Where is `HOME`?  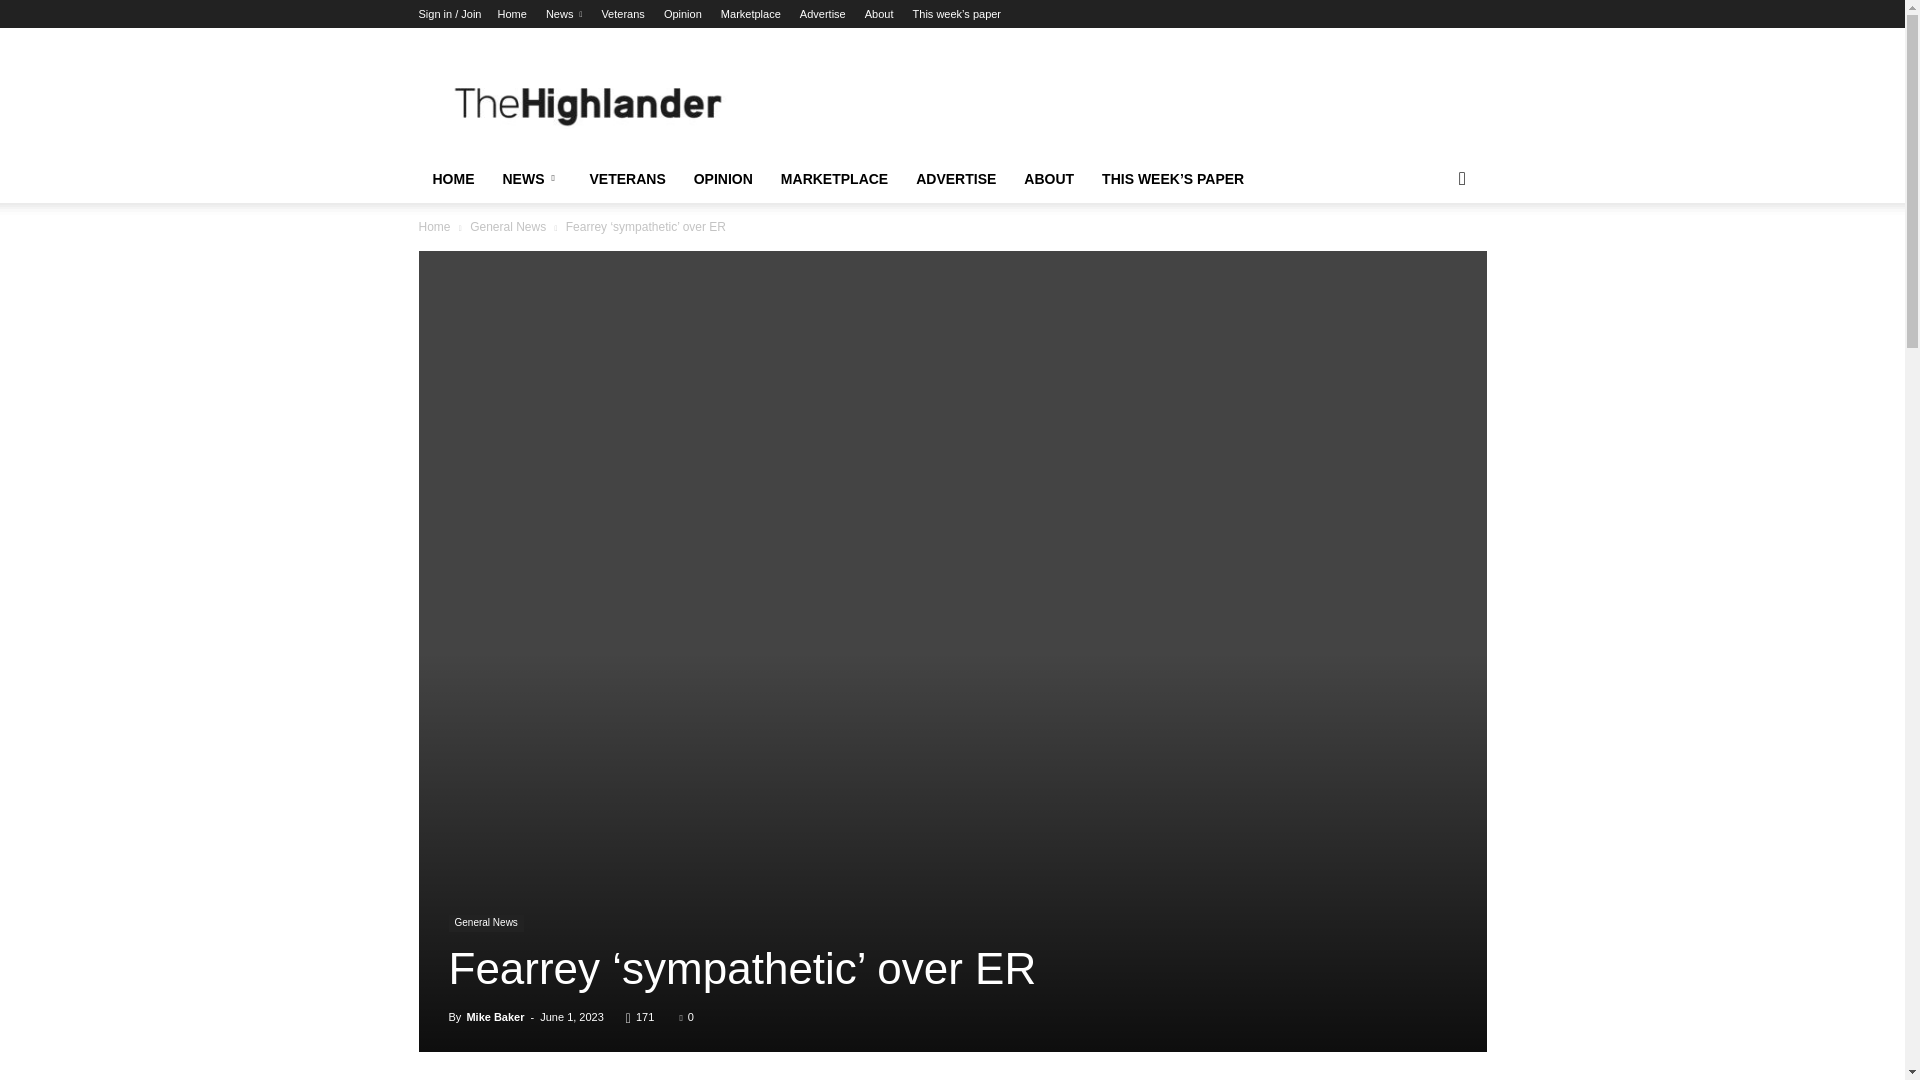
HOME is located at coordinates (452, 179).